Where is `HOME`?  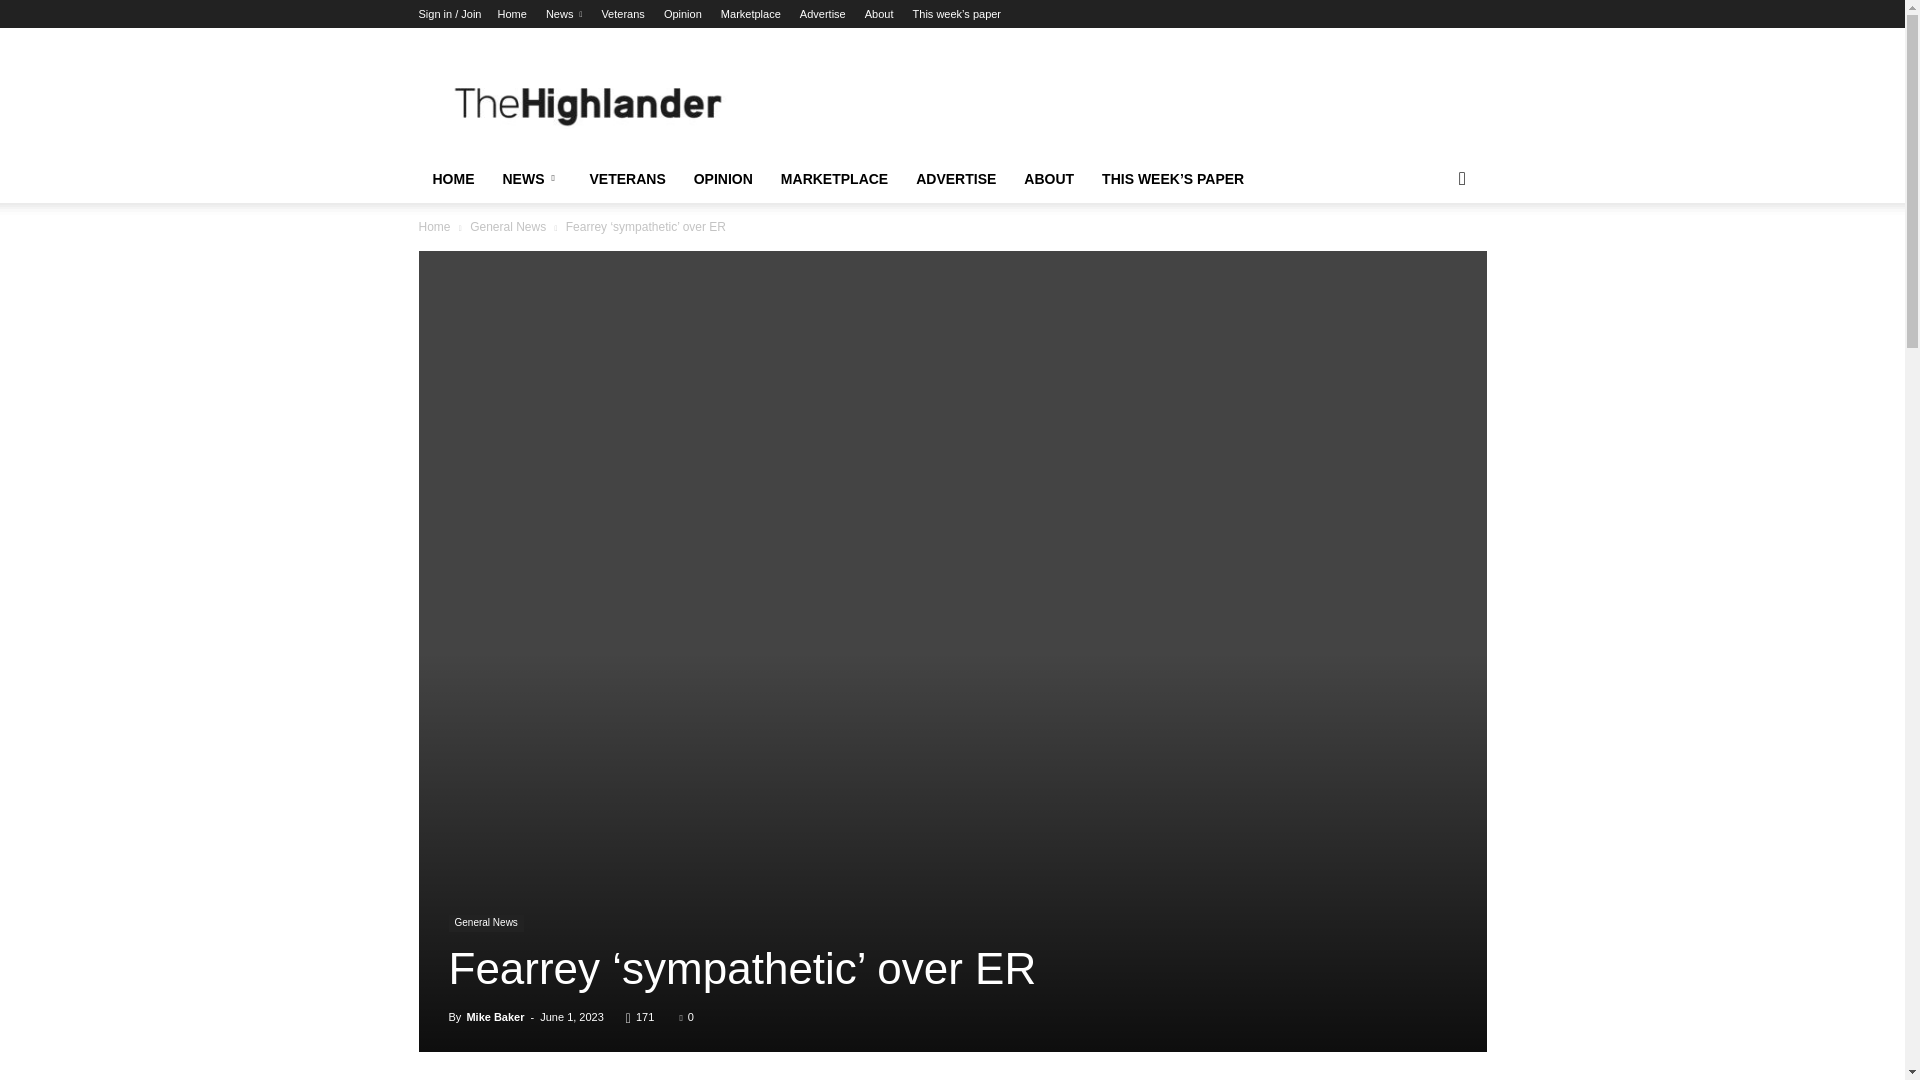
HOME is located at coordinates (452, 179).